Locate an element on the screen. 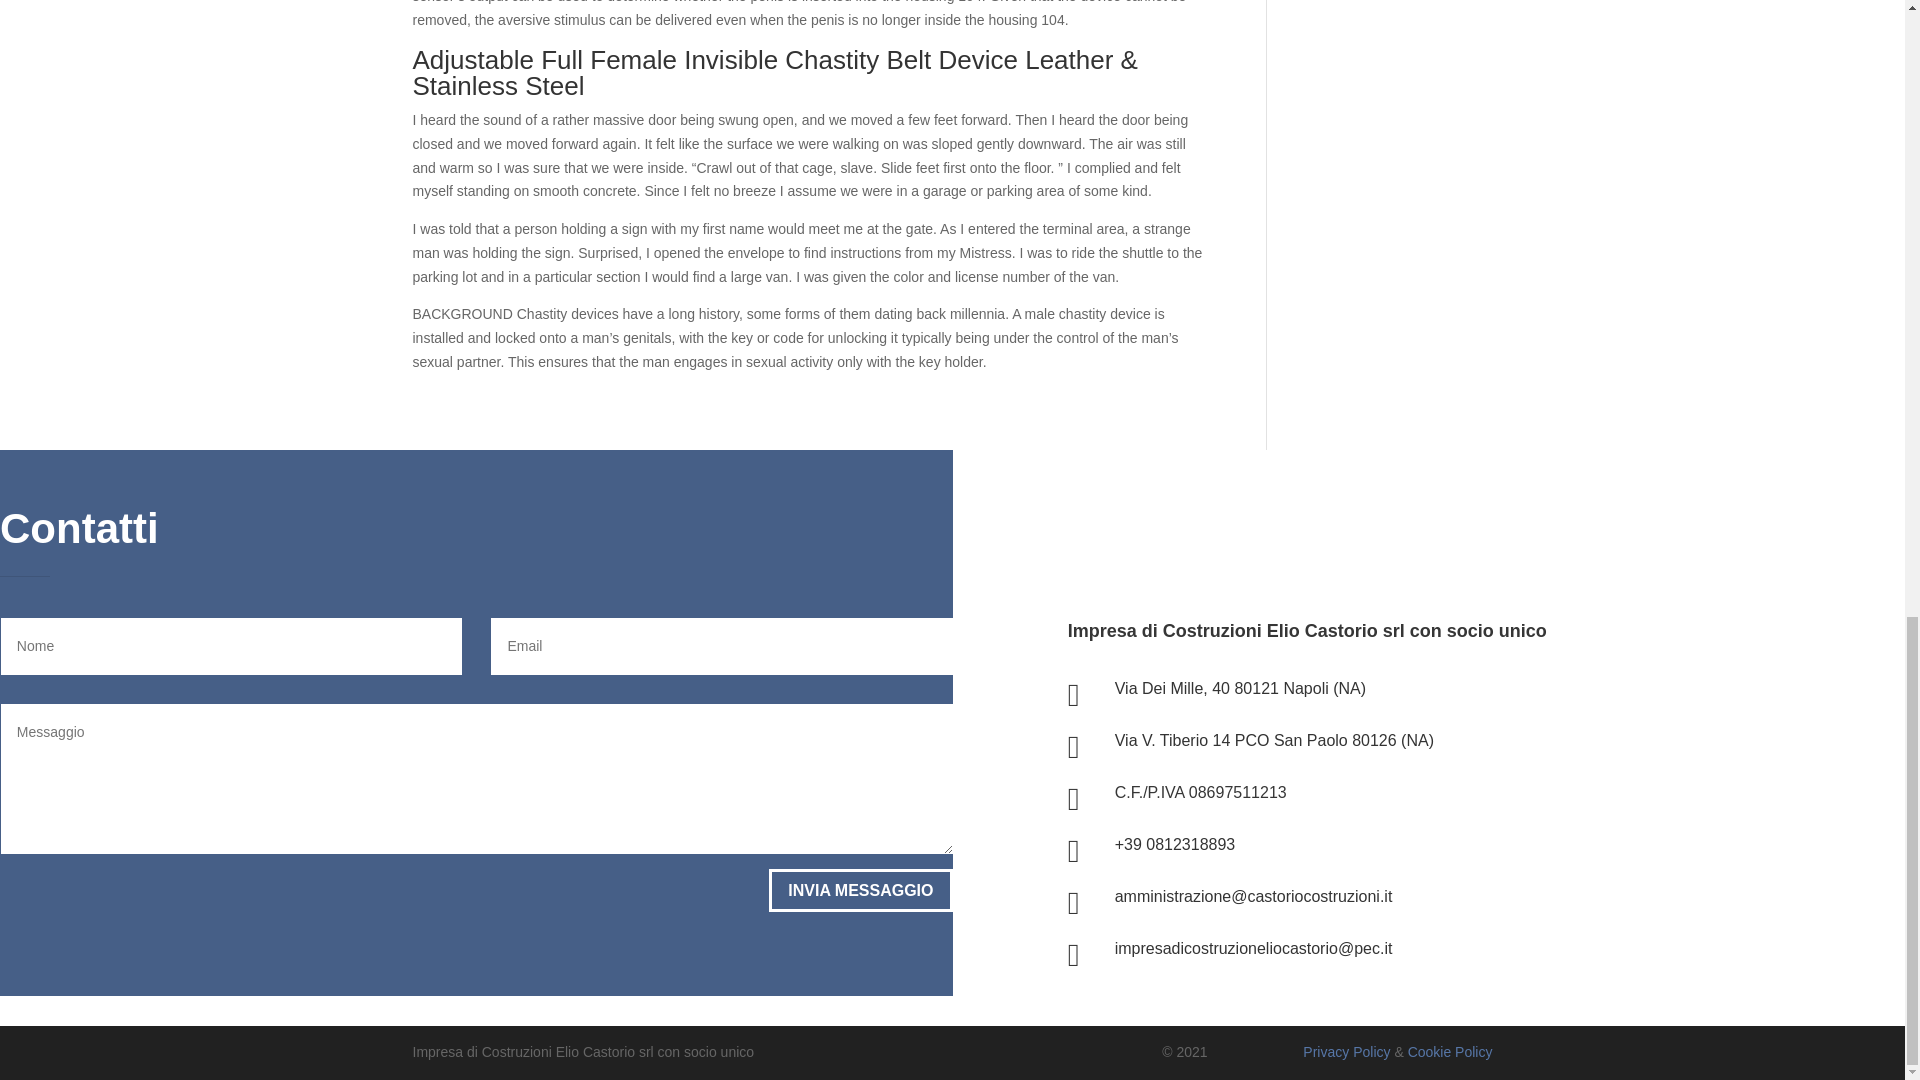 The height and width of the screenshot is (1080, 1920). Cookie Policy is located at coordinates (1450, 1052).